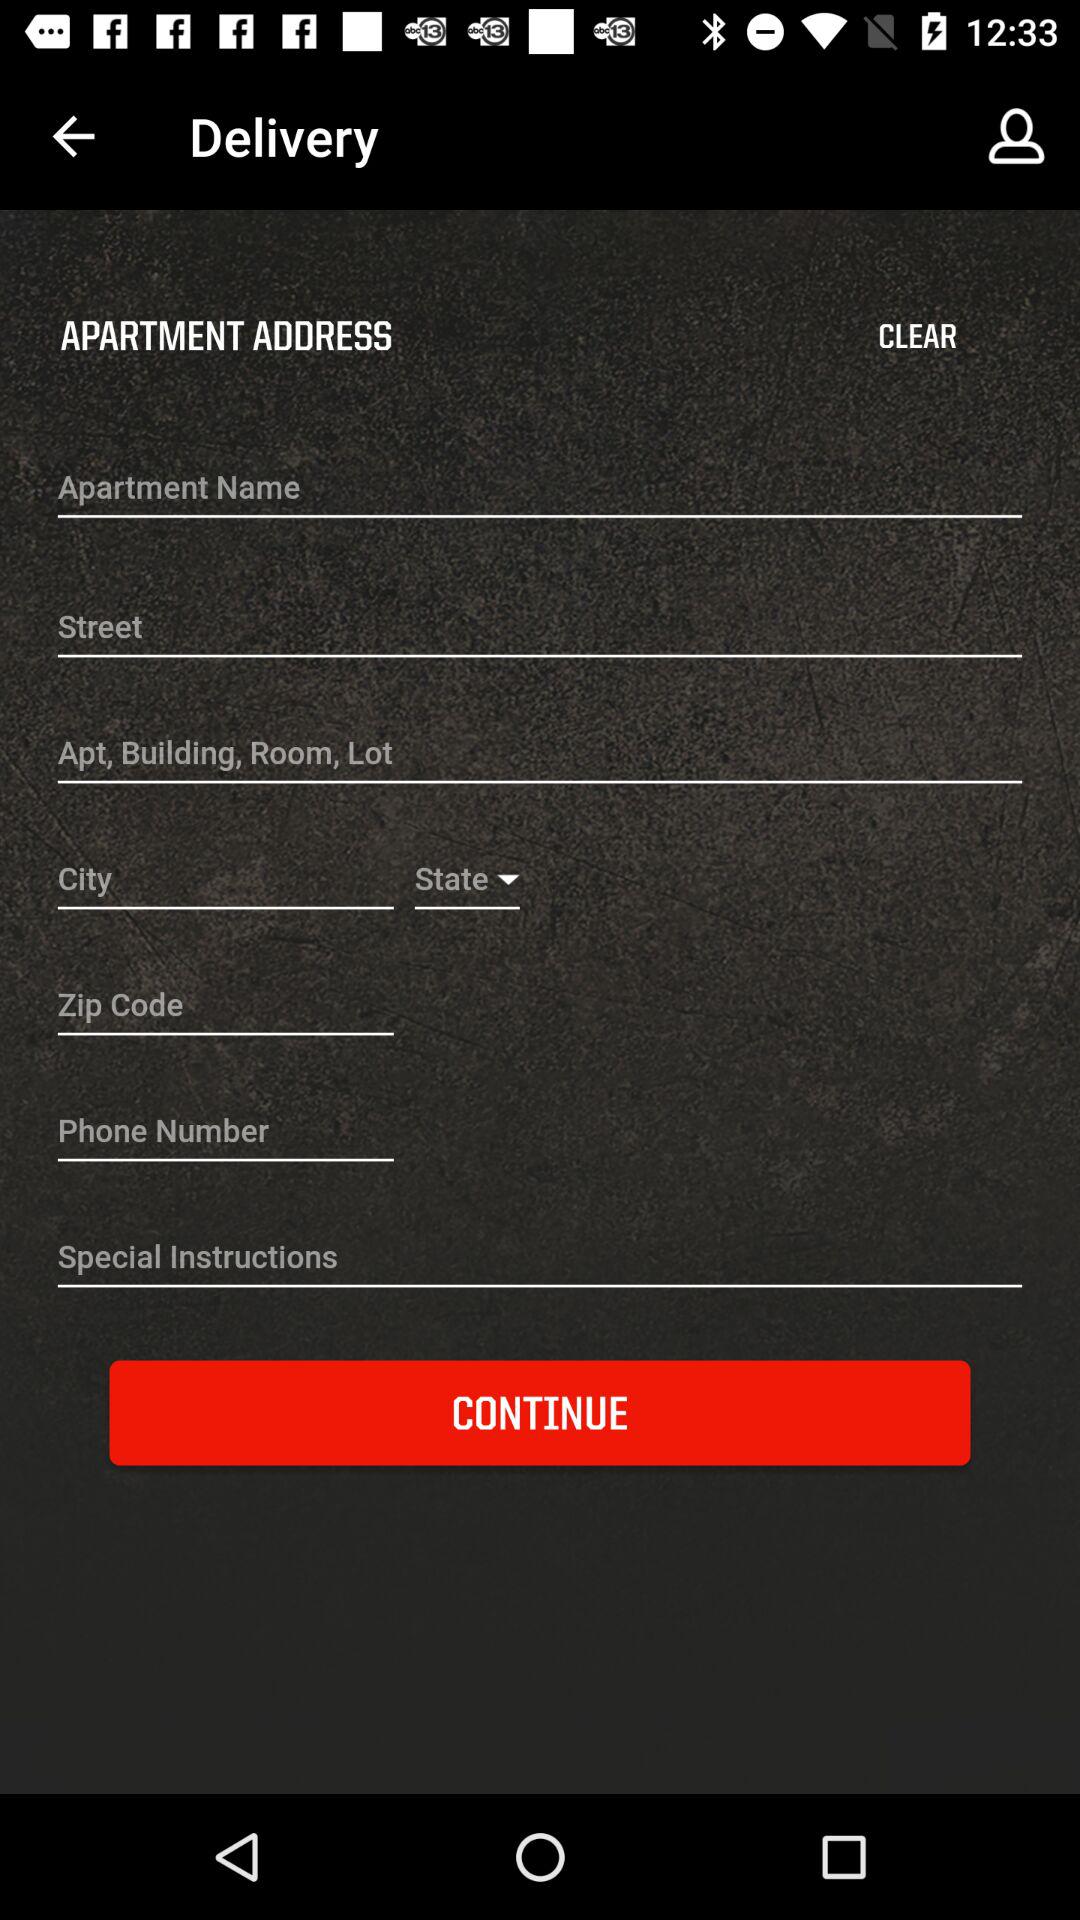 Image resolution: width=1080 pixels, height=1920 pixels. I want to click on open the clear item, so click(916, 336).